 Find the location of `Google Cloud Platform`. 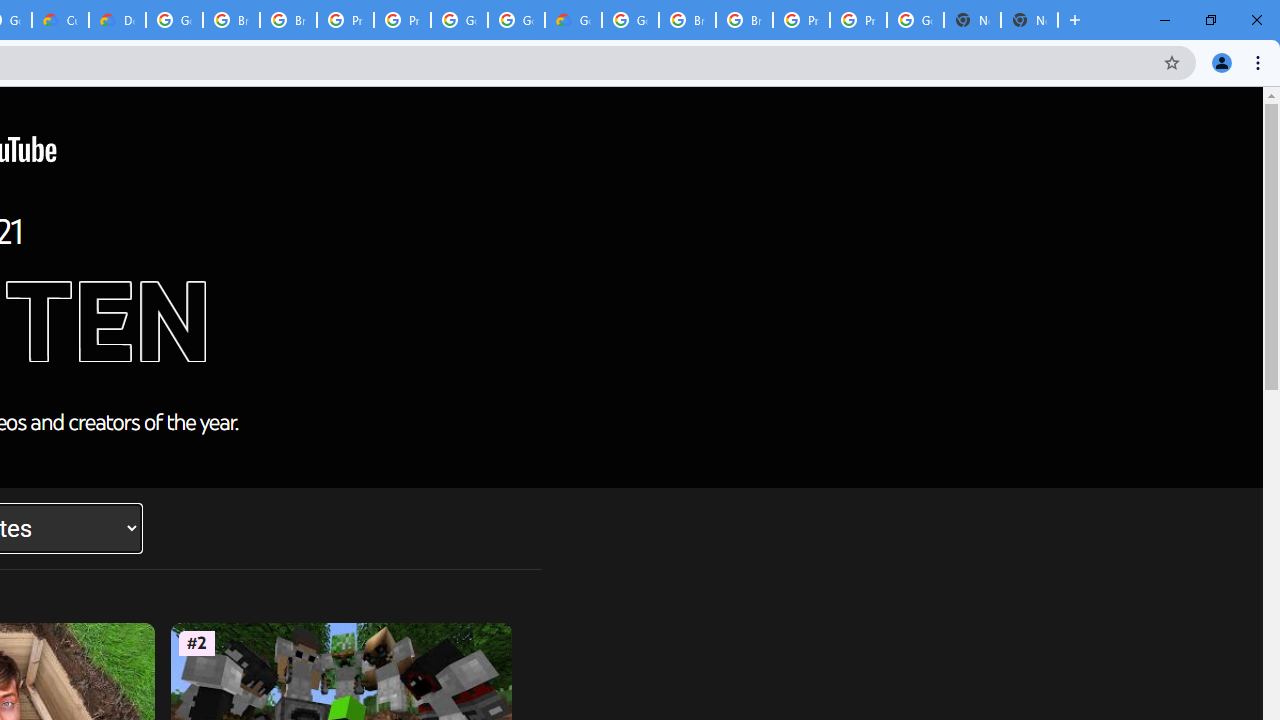

Google Cloud Platform is located at coordinates (516, 20).